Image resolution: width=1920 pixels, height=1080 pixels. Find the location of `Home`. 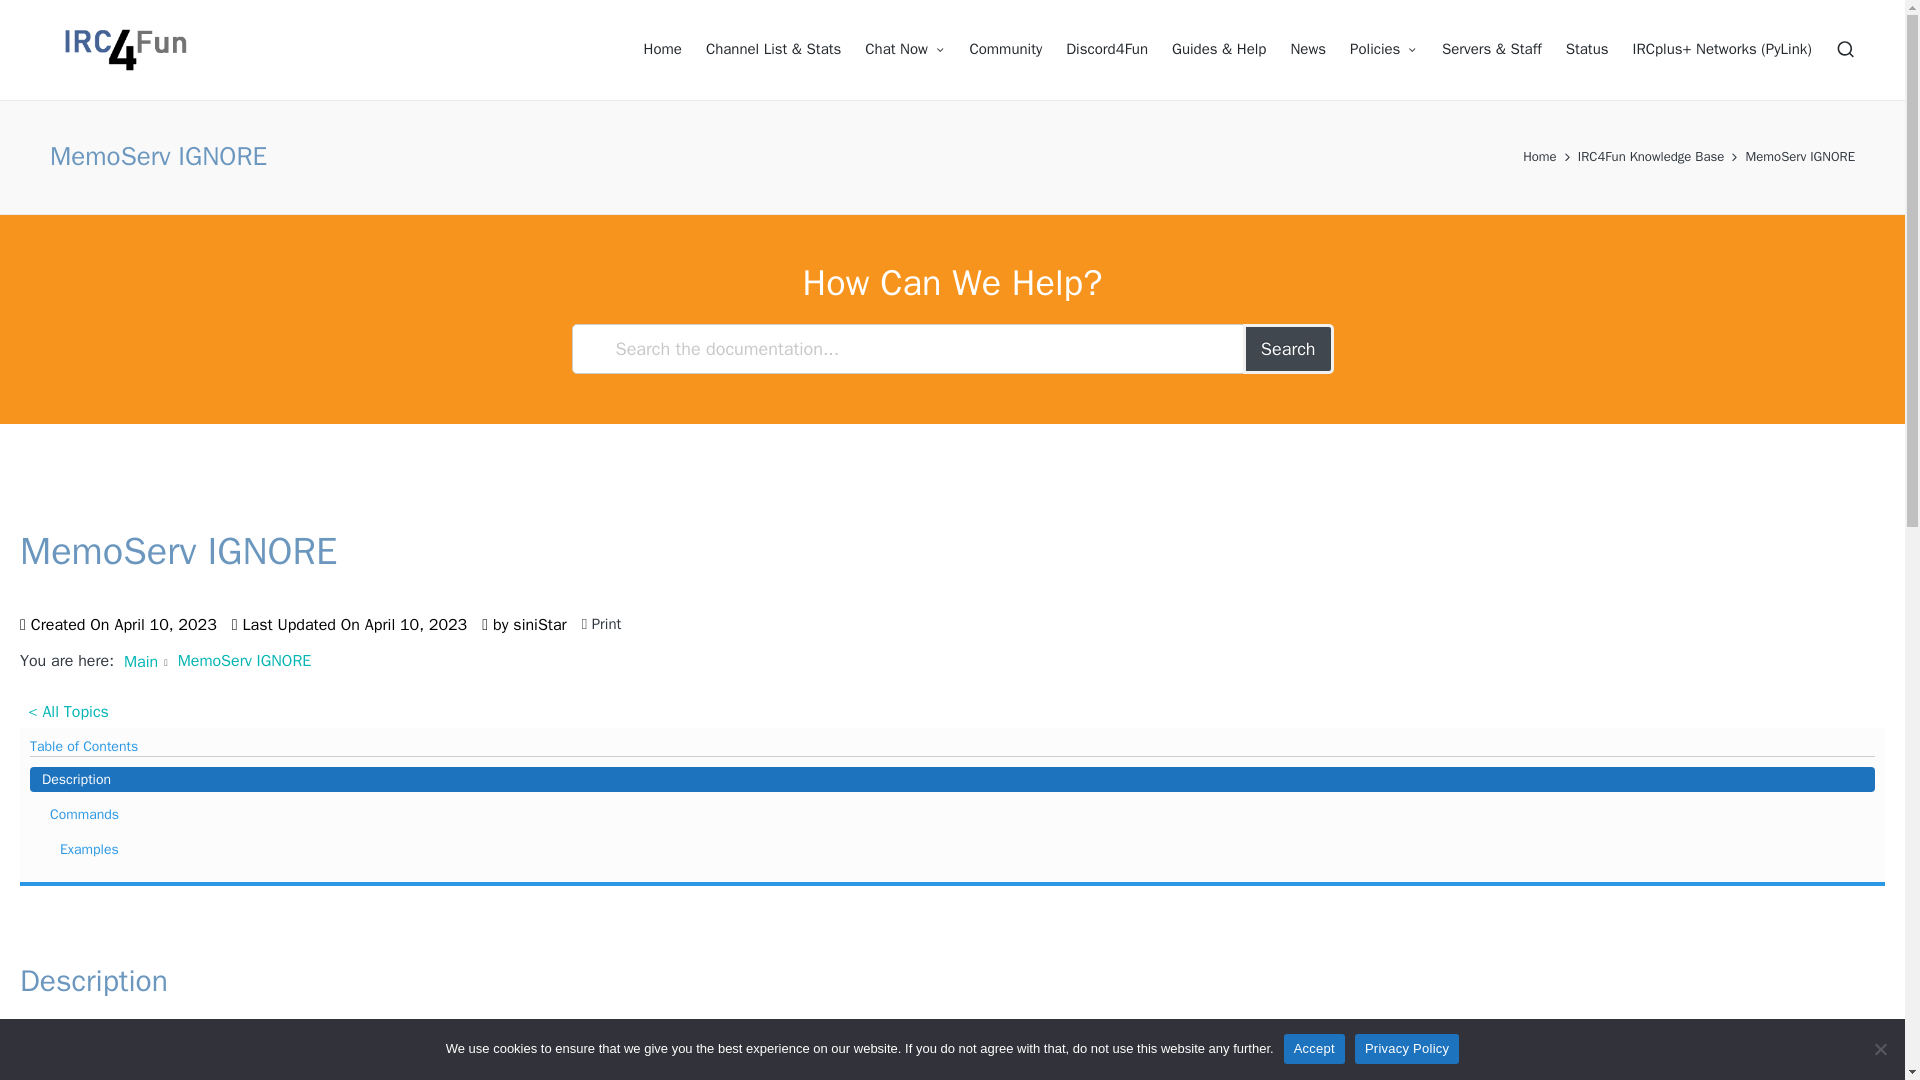

Home is located at coordinates (1540, 156).